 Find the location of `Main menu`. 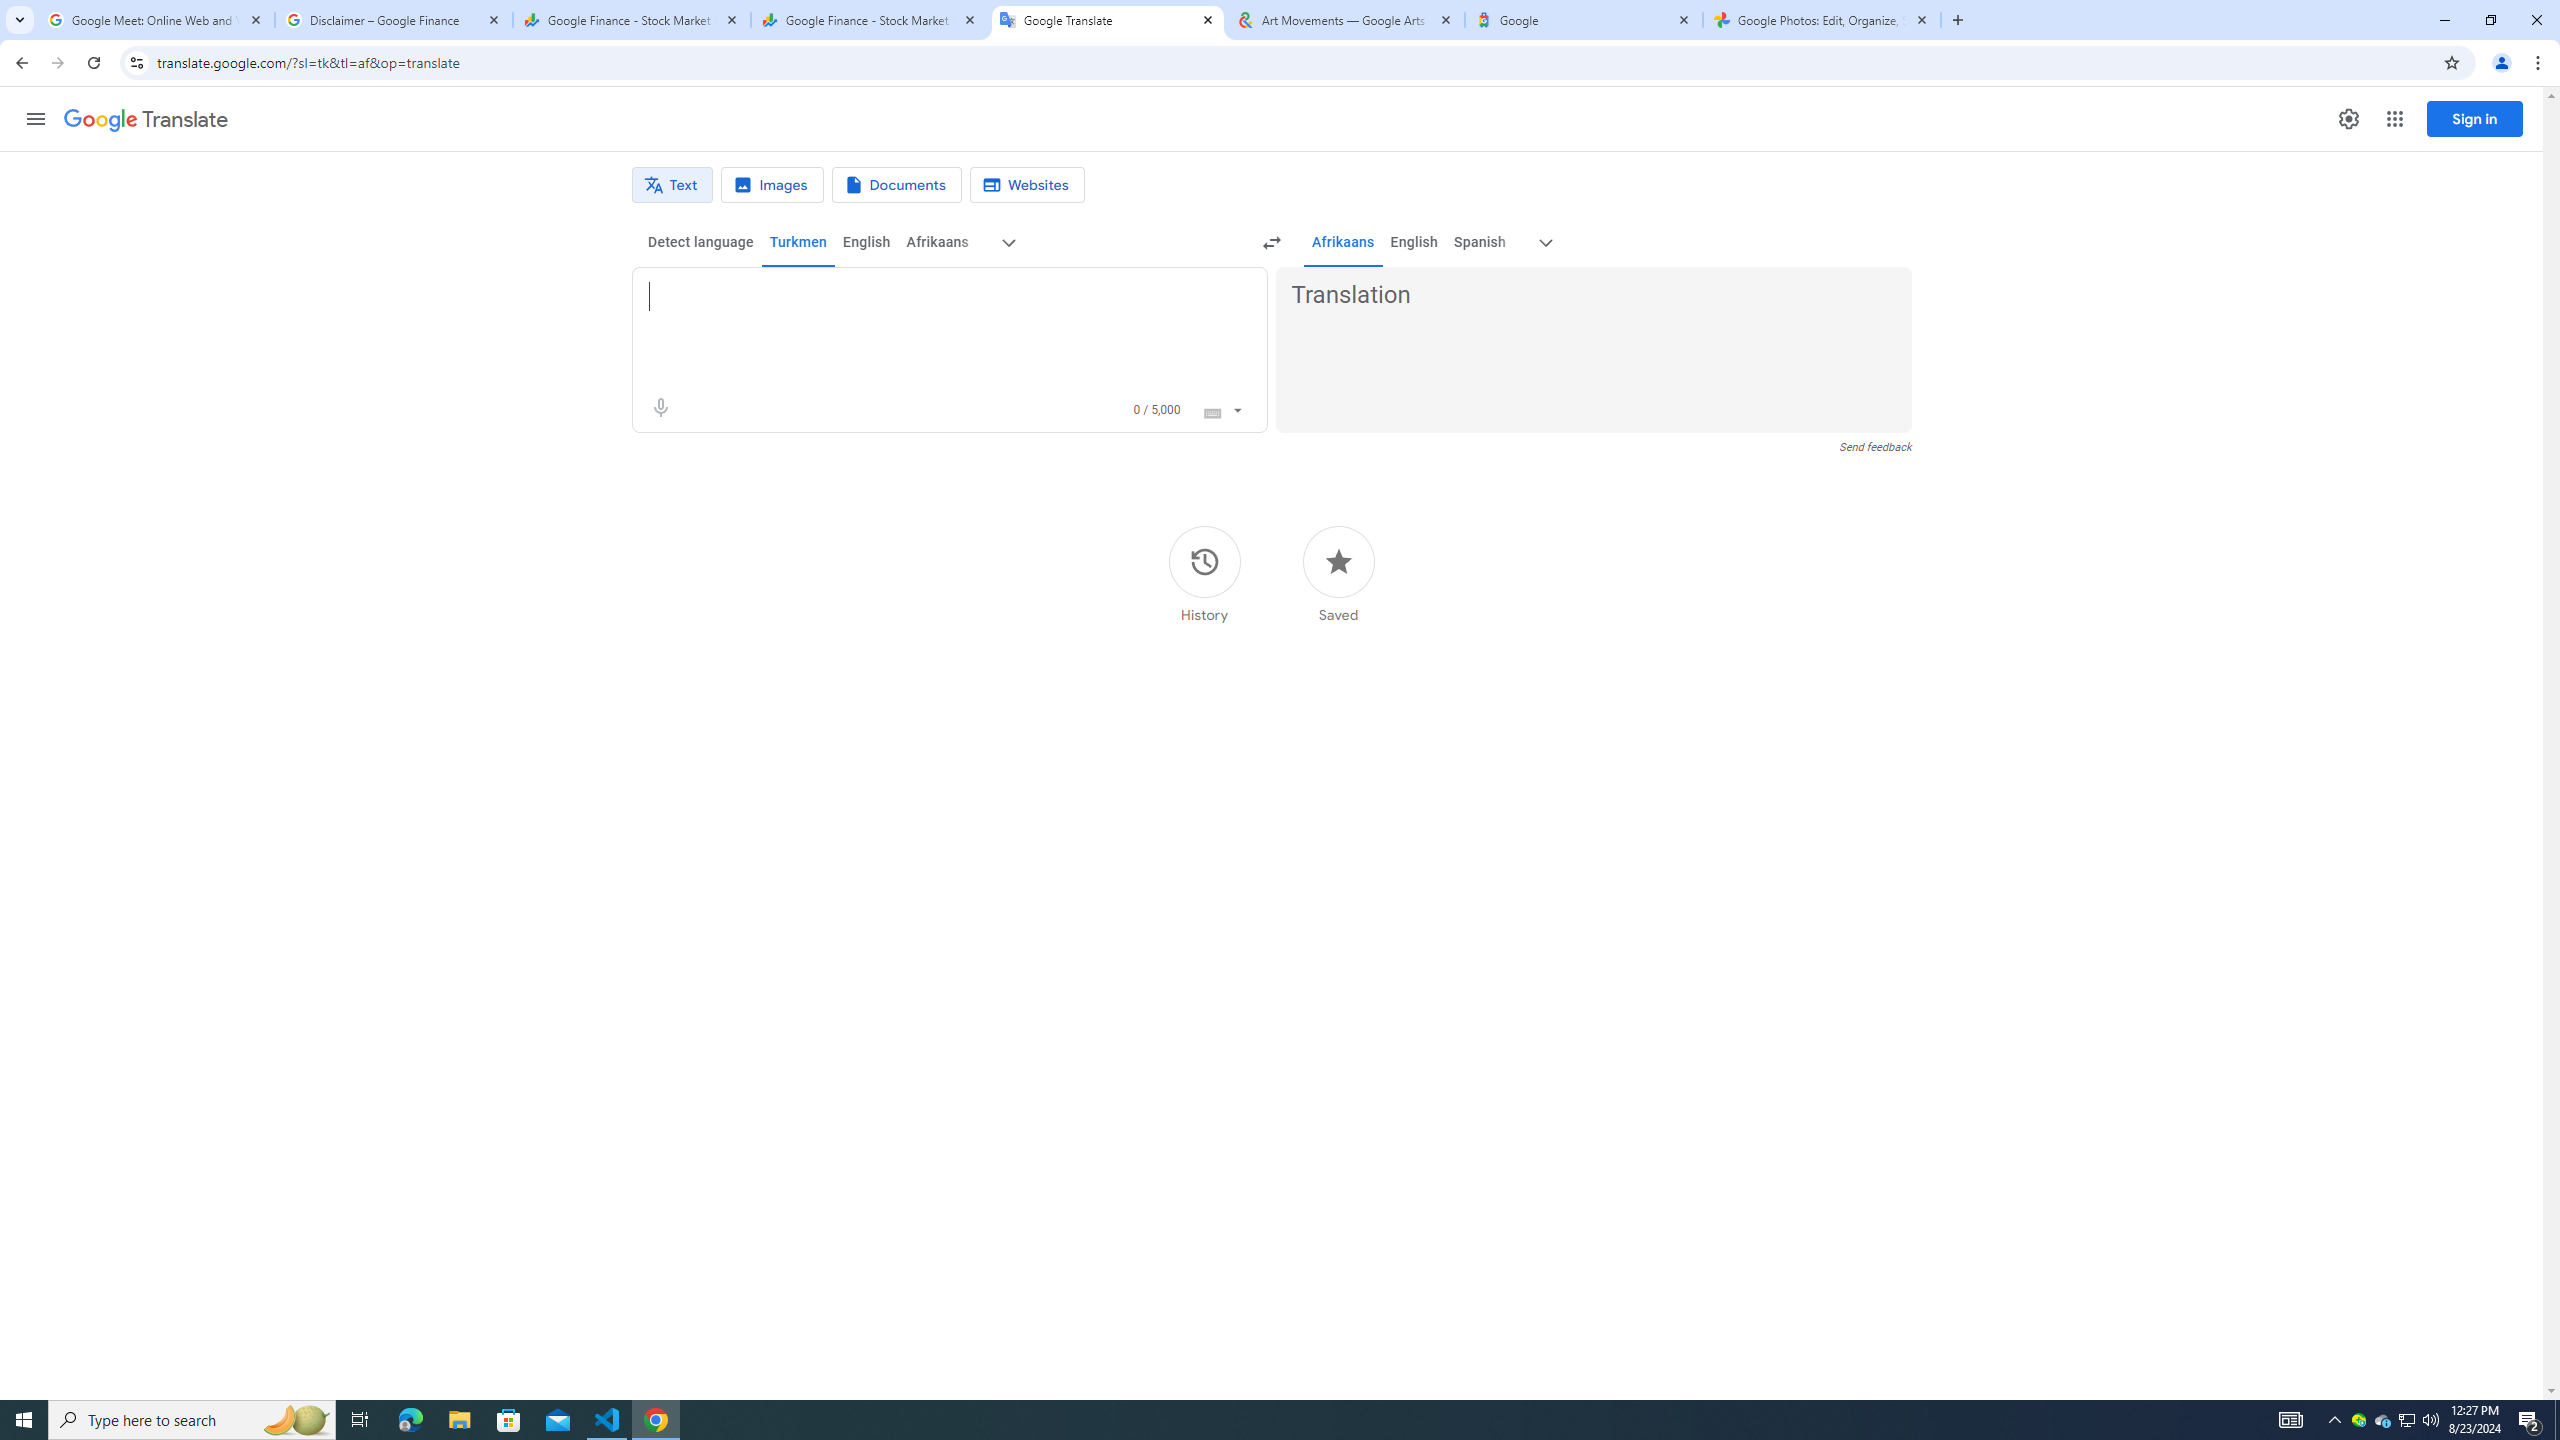

Main menu is located at coordinates (35, 118).